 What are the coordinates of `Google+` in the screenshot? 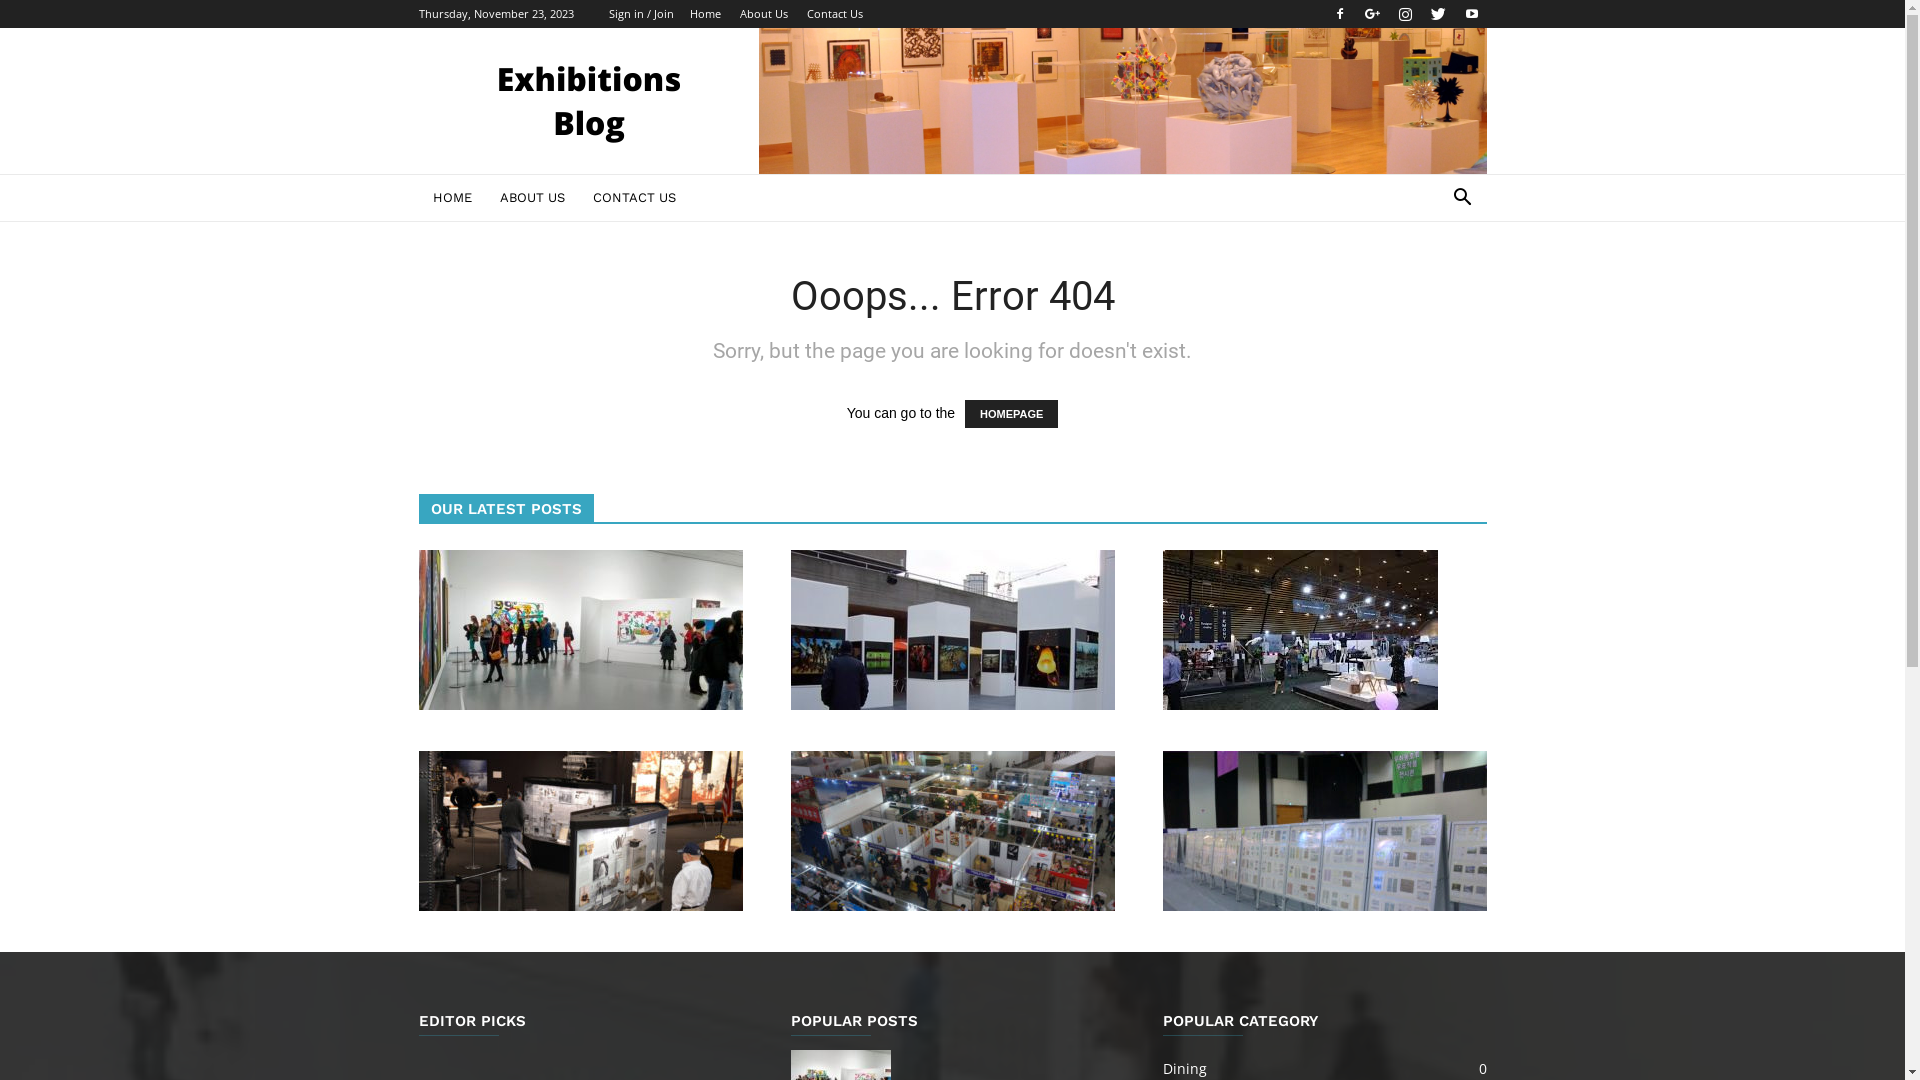 It's located at (1373, 14).